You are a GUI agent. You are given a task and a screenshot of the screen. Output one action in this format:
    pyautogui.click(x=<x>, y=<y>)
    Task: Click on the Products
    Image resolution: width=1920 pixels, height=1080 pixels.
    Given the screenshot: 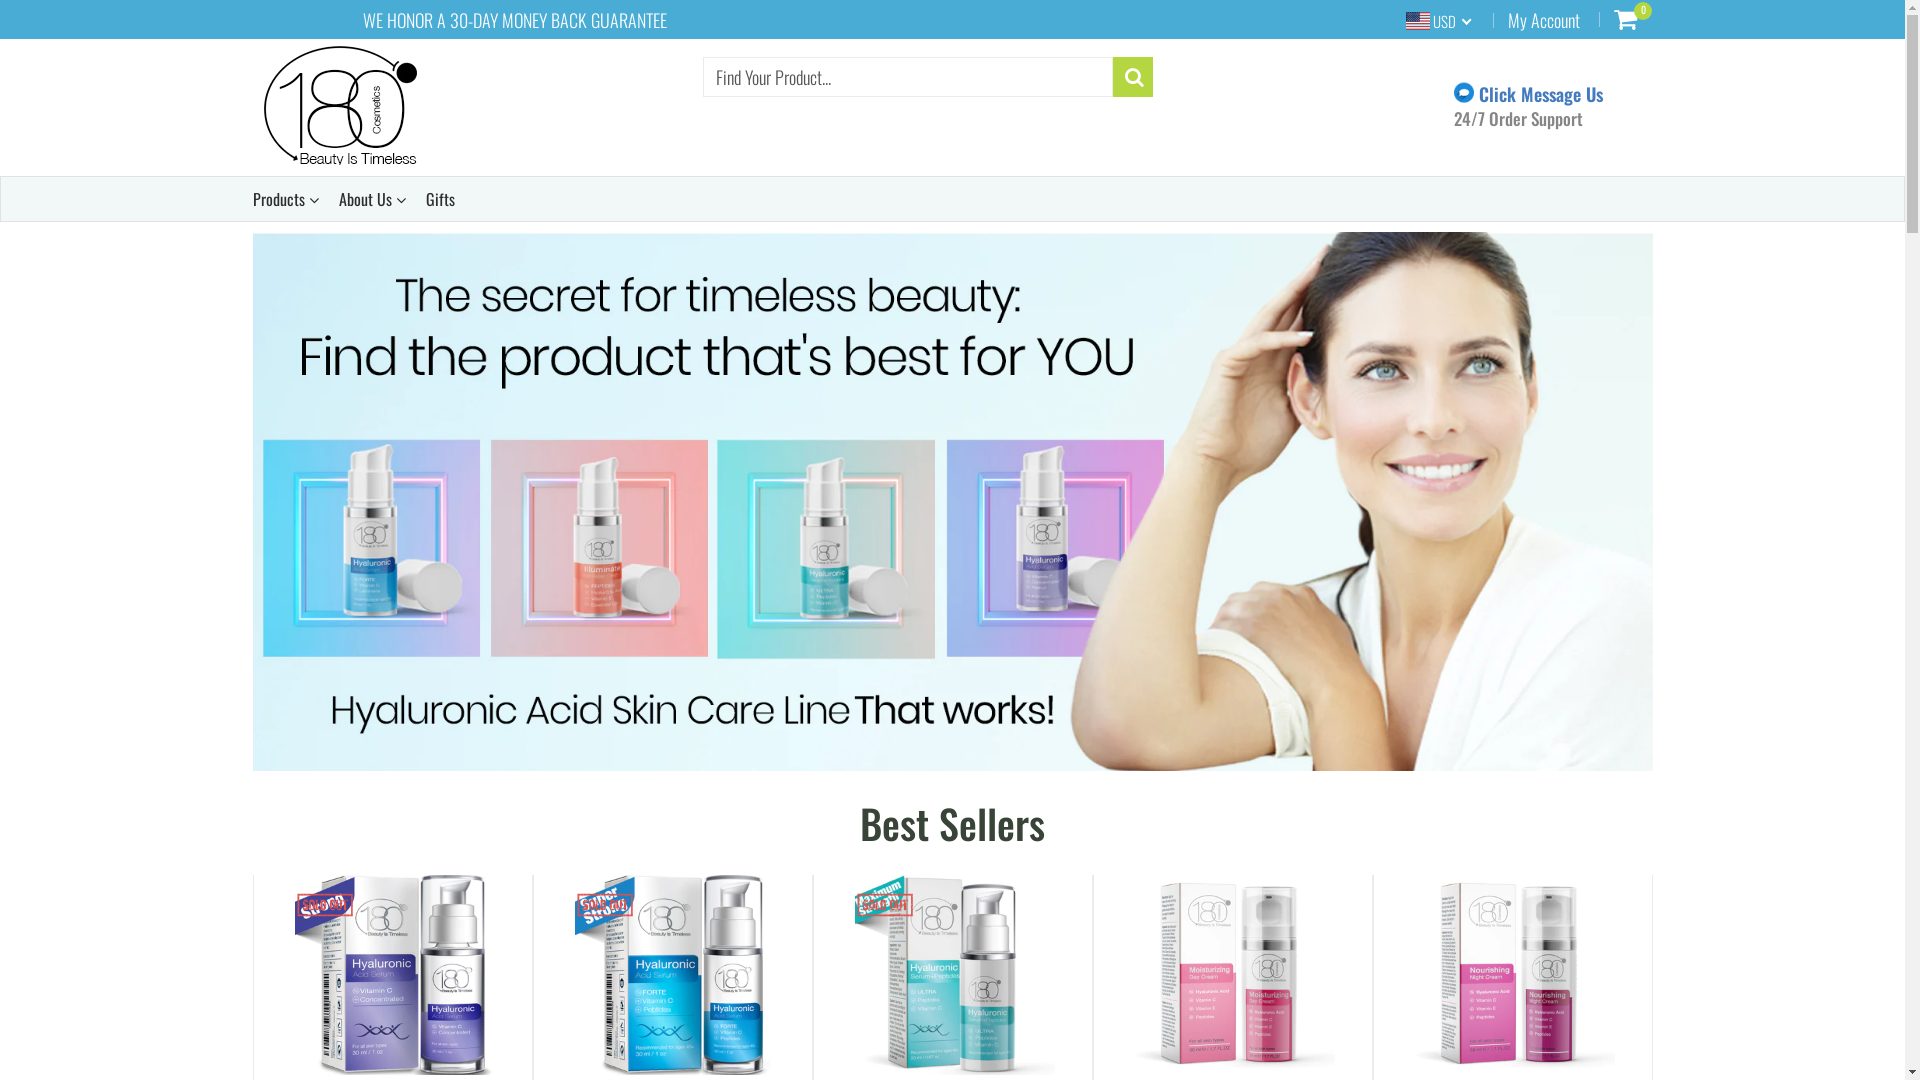 What is the action you would take?
    pyautogui.click(x=285, y=199)
    